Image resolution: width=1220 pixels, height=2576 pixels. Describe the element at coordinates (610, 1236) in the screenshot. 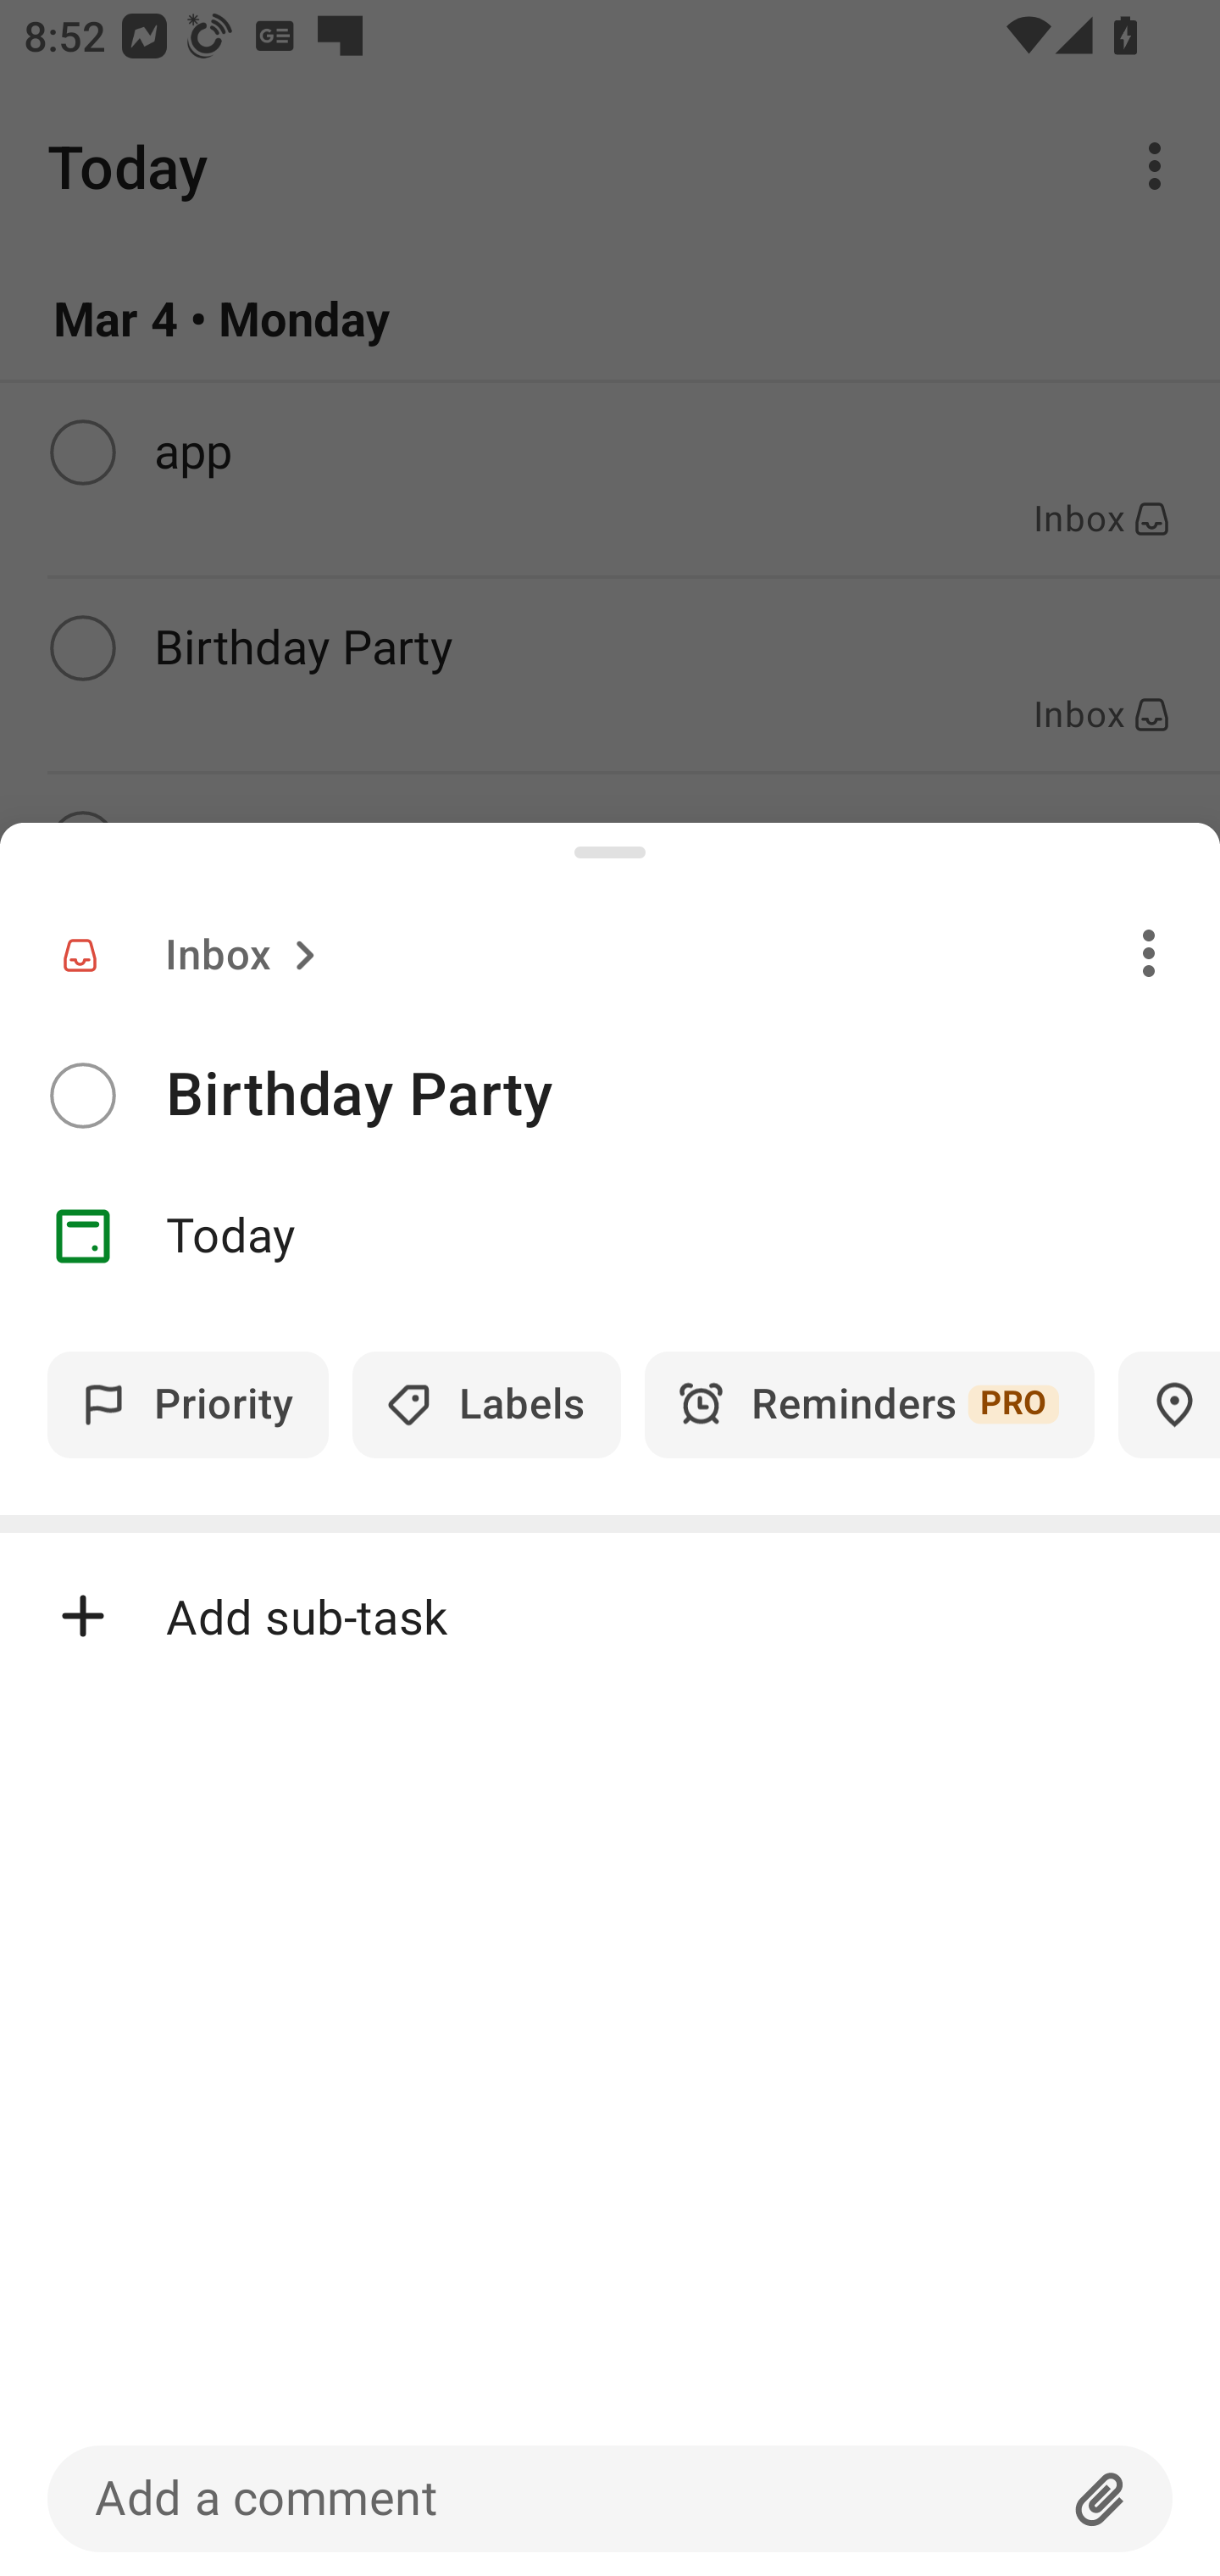

I see `Date Today` at that location.